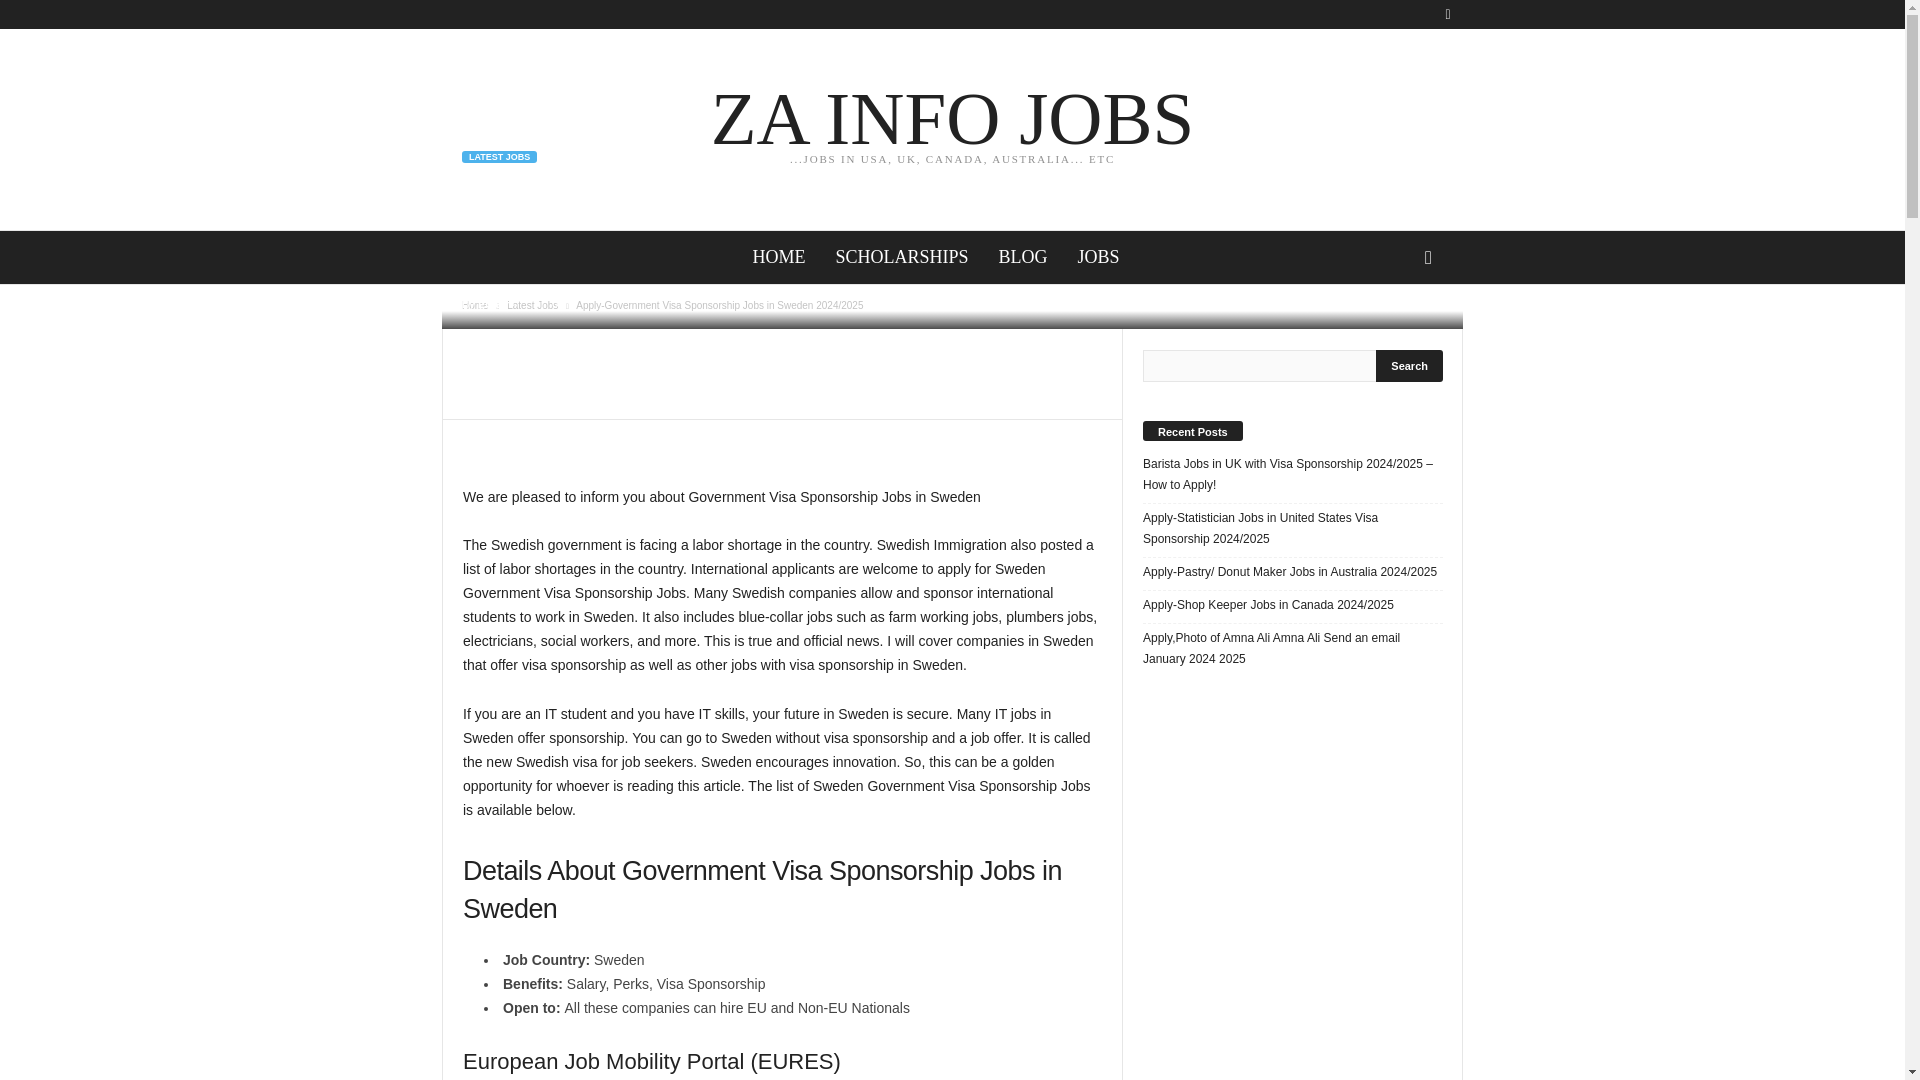  I want to click on HOME, so click(494, 304).